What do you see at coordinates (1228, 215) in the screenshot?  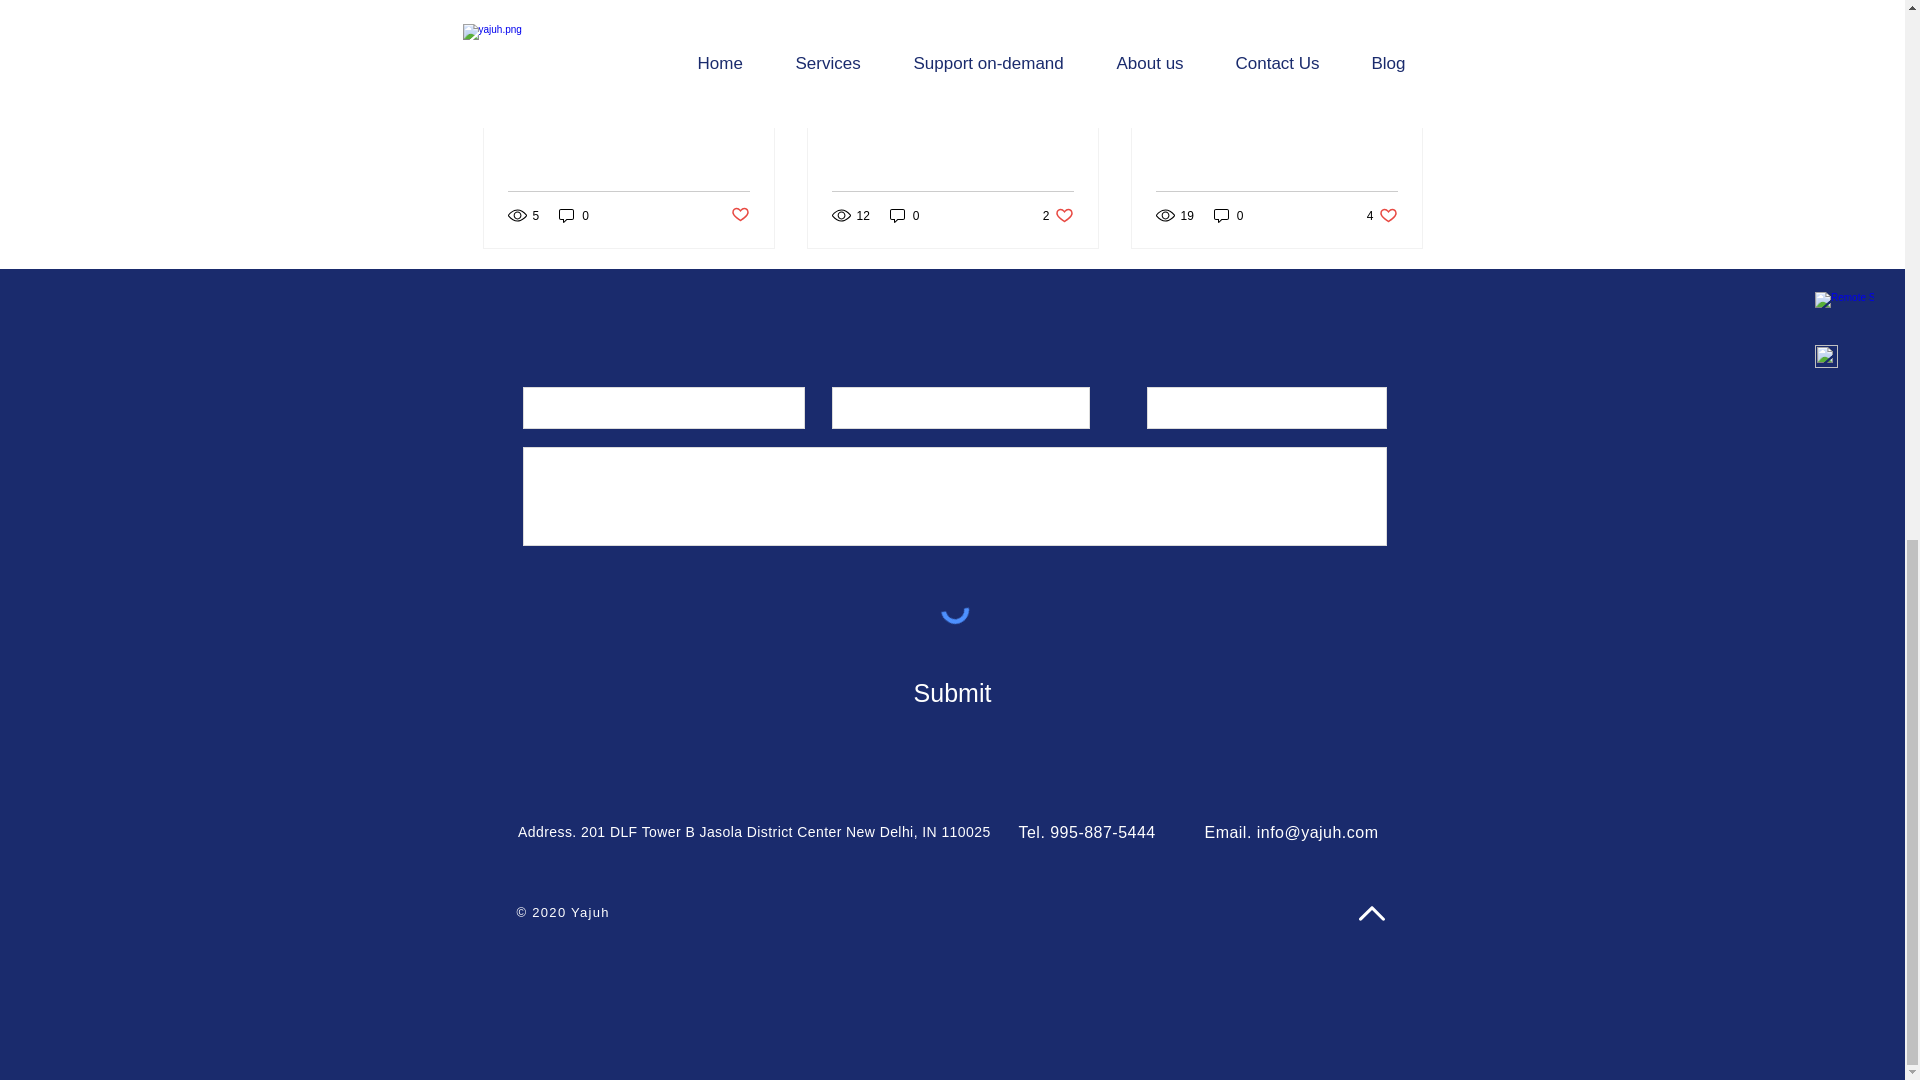 I see `0` at bounding box center [1228, 215].